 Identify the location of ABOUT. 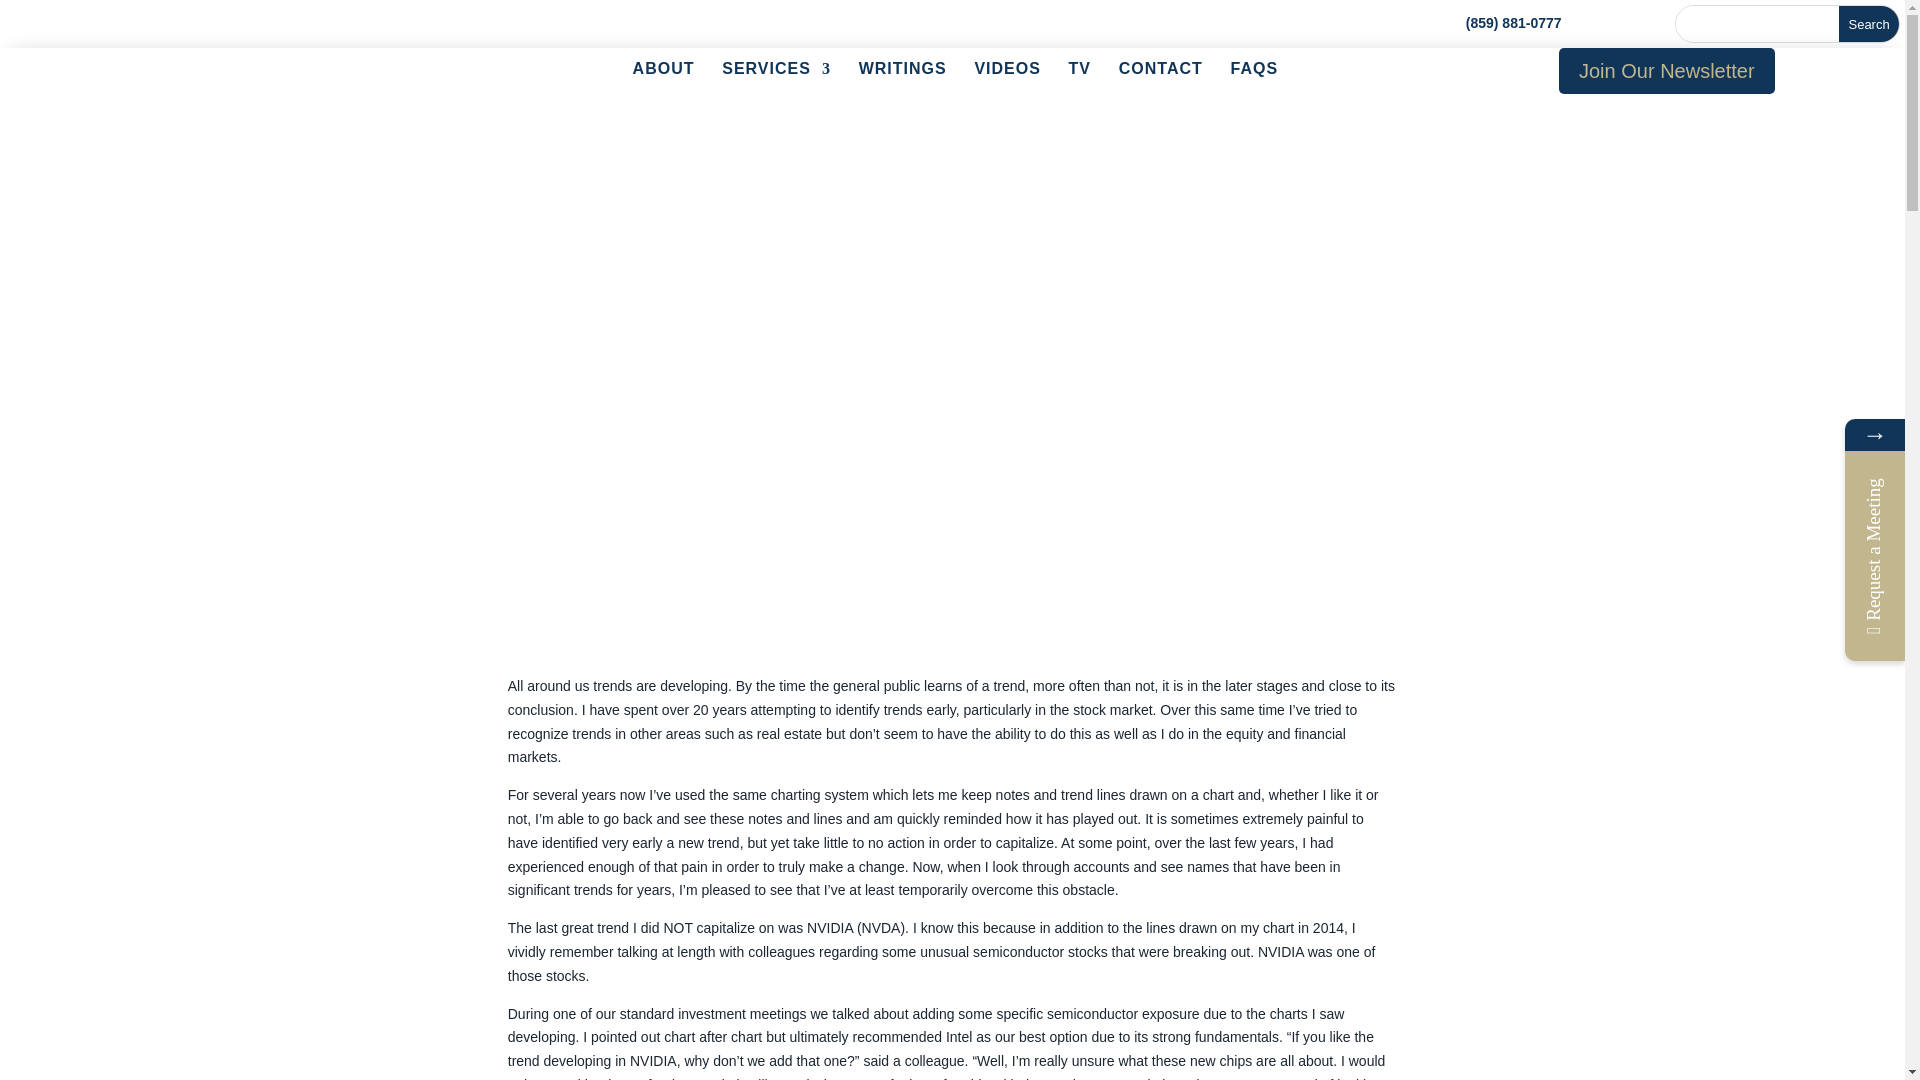
(664, 72).